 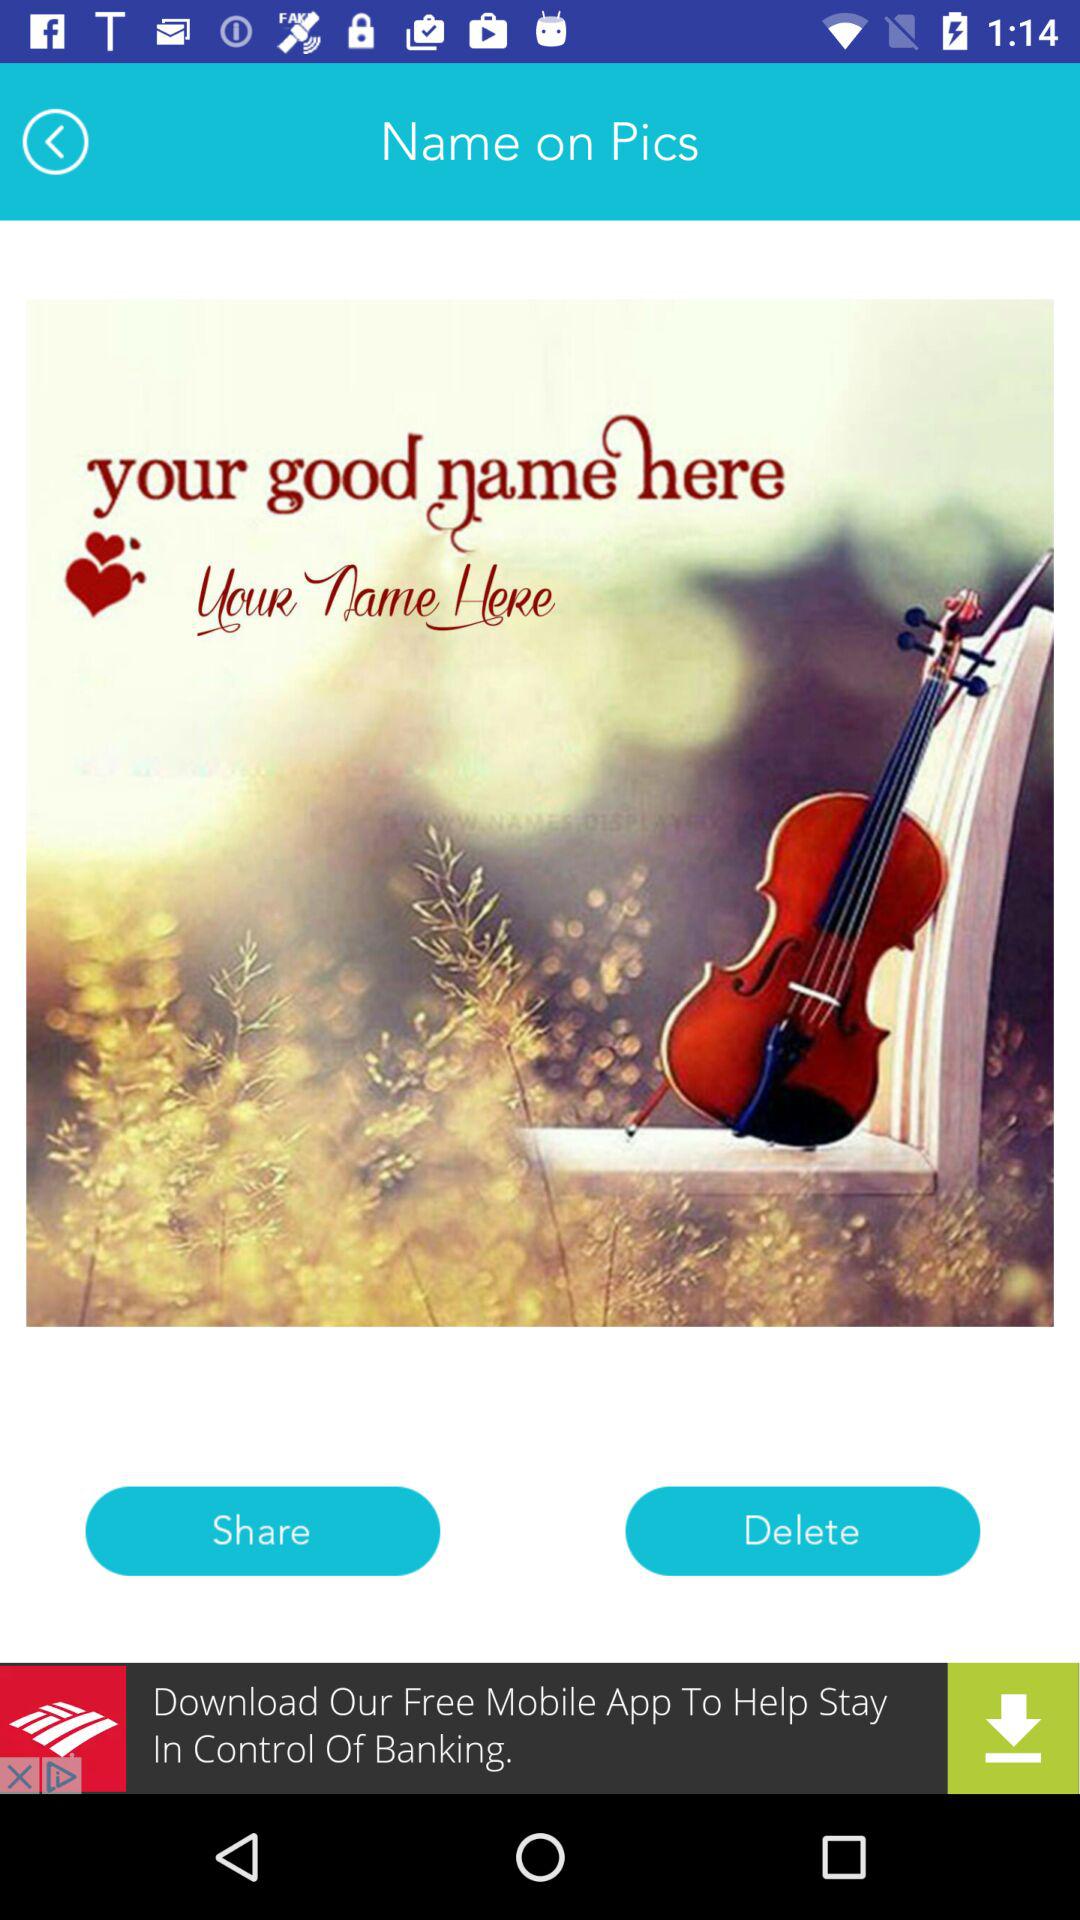 What do you see at coordinates (55, 141) in the screenshot?
I see `go back` at bounding box center [55, 141].